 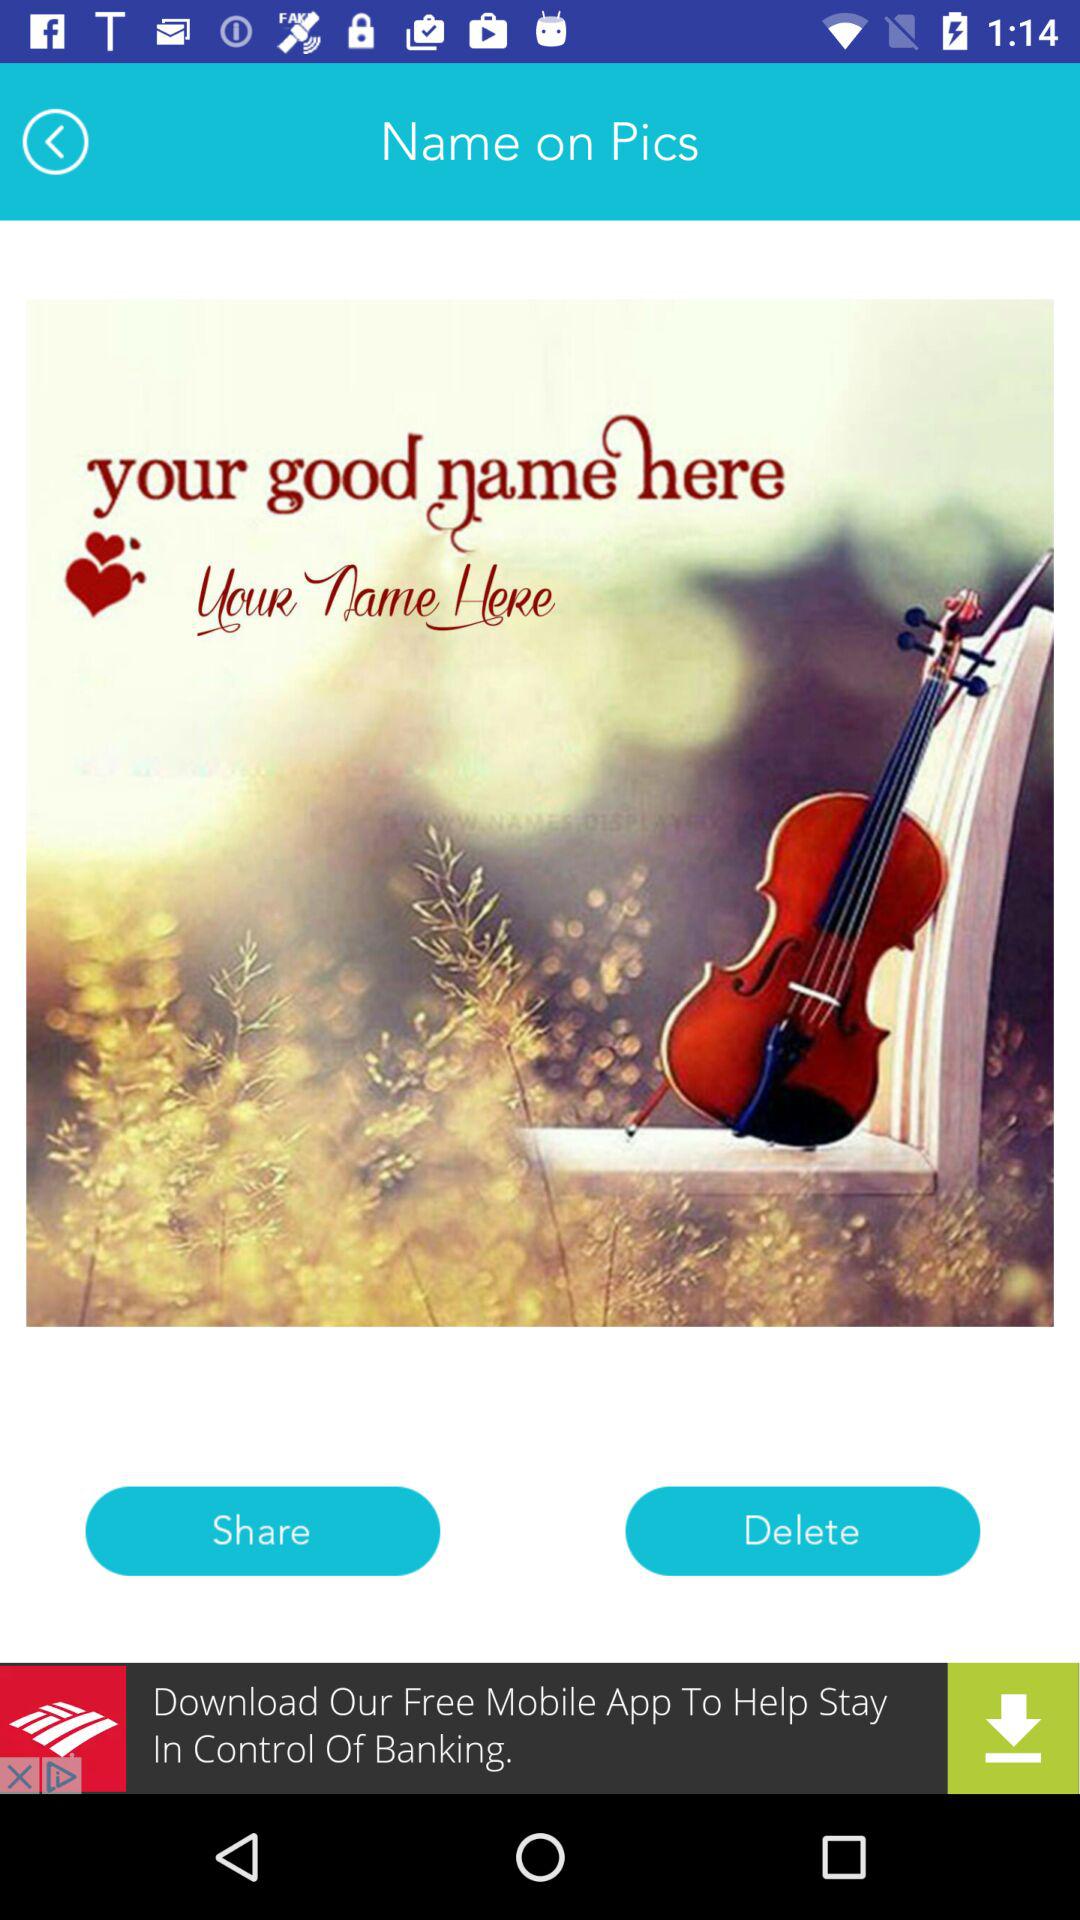 What do you see at coordinates (55, 141) in the screenshot?
I see `go back` at bounding box center [55, 141].